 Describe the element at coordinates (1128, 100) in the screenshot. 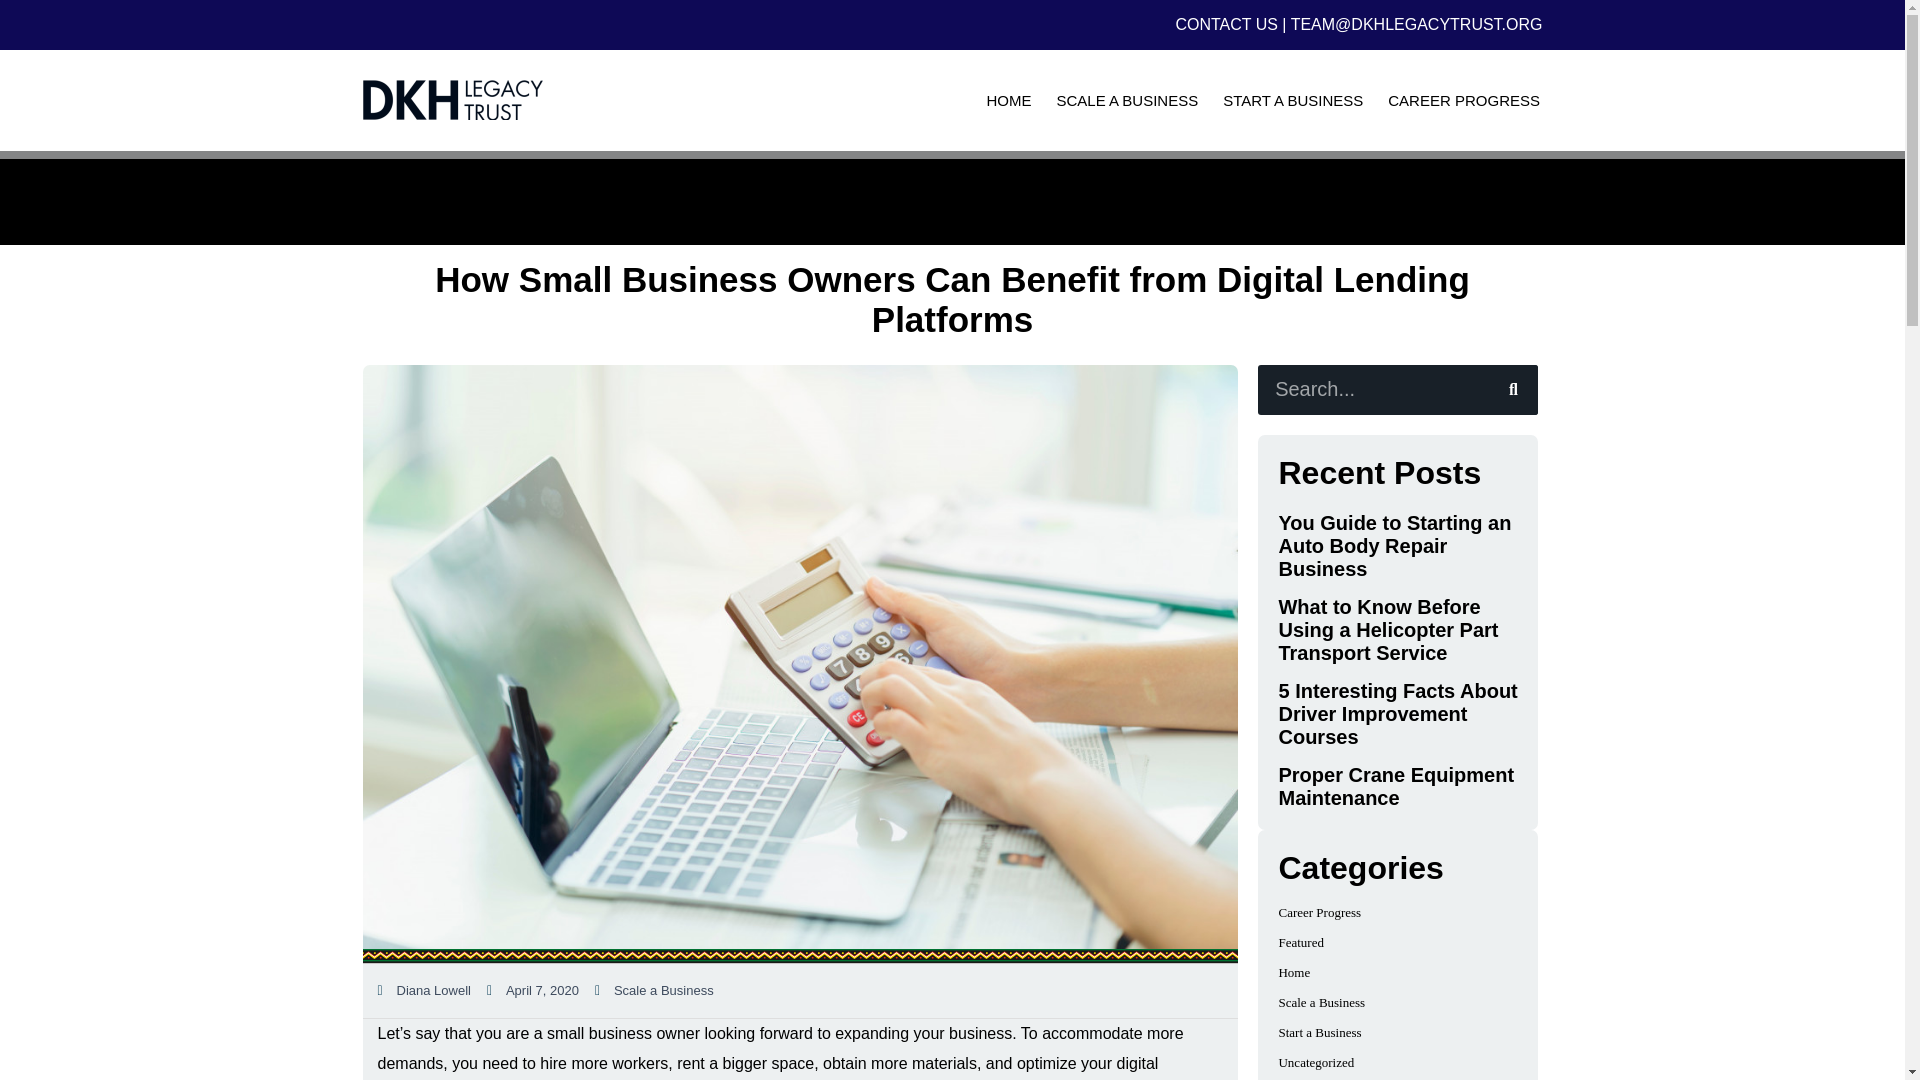

I see `SCALE A BUSINESS` at that location.